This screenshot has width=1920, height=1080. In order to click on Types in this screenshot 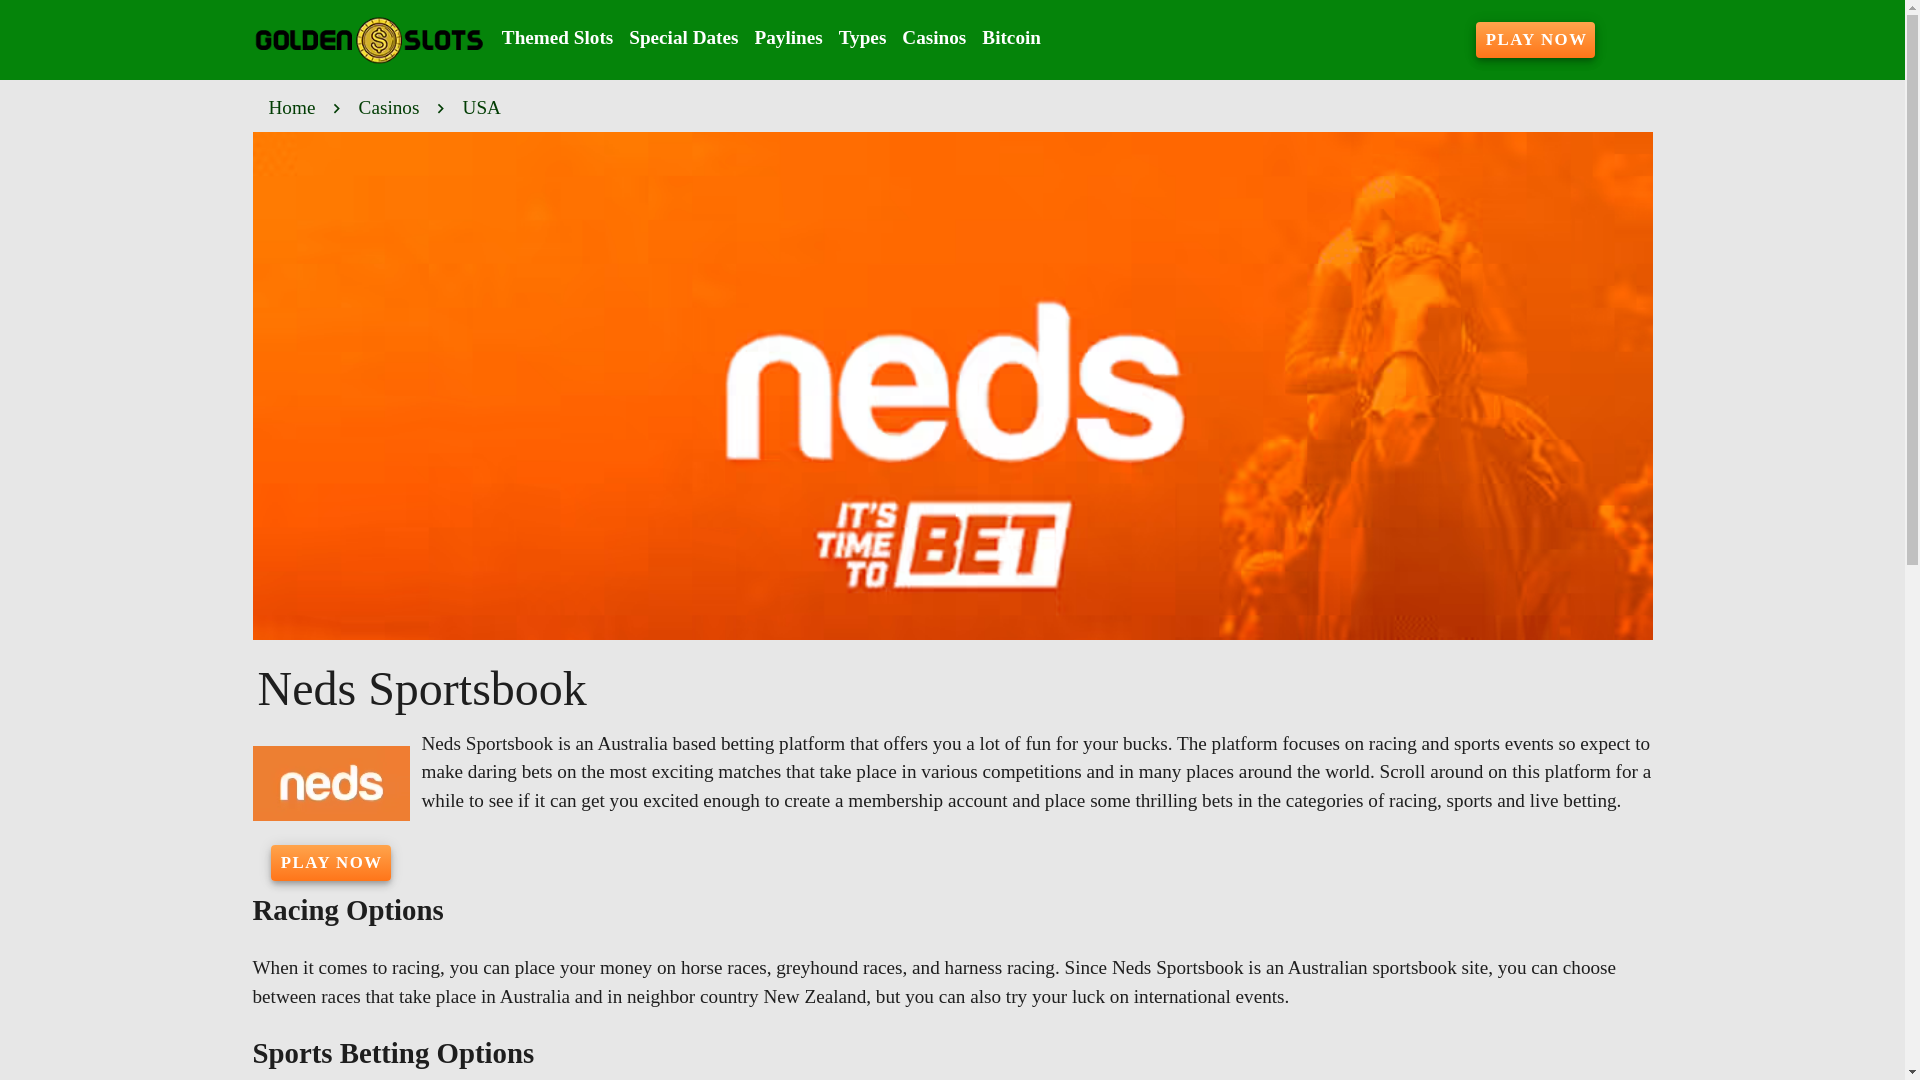, I will do `click(862, 38)`.